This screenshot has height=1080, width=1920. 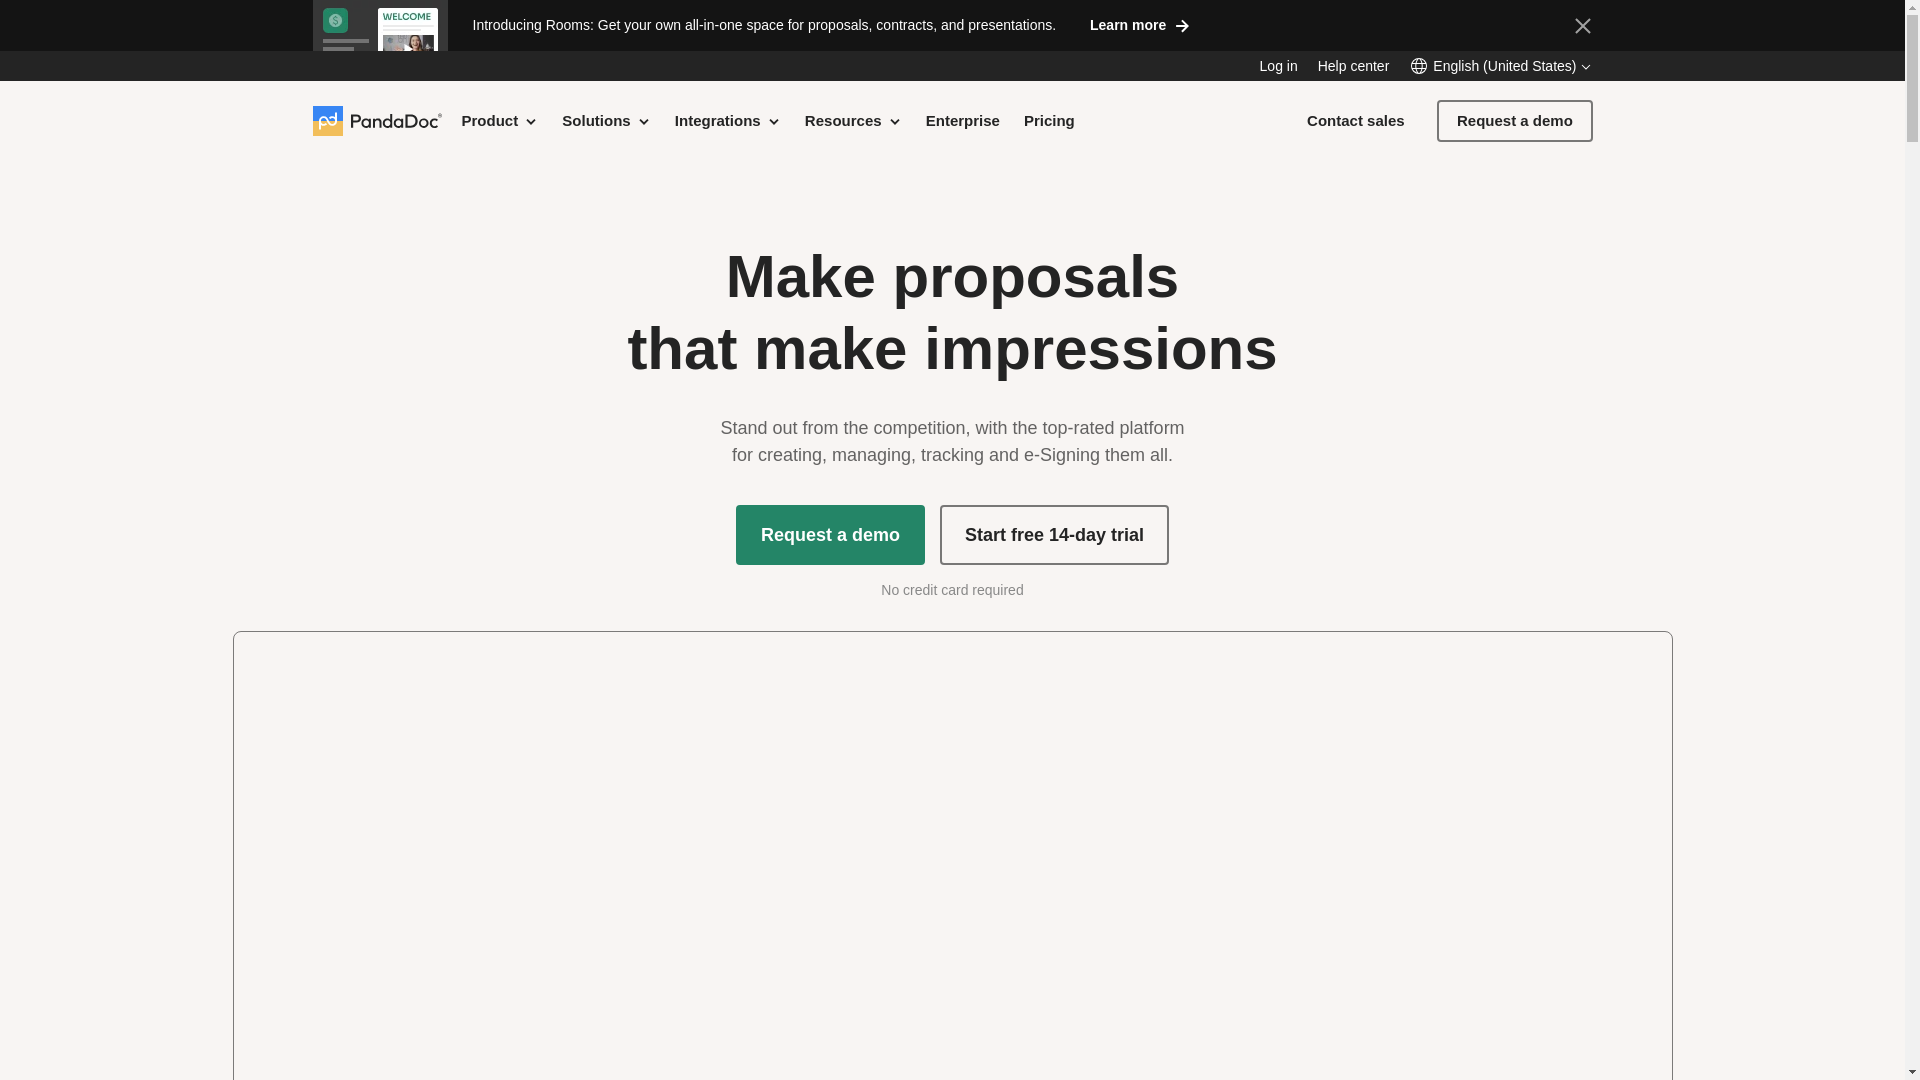 I want to click on Learn more, so click(x=1140, y=24).